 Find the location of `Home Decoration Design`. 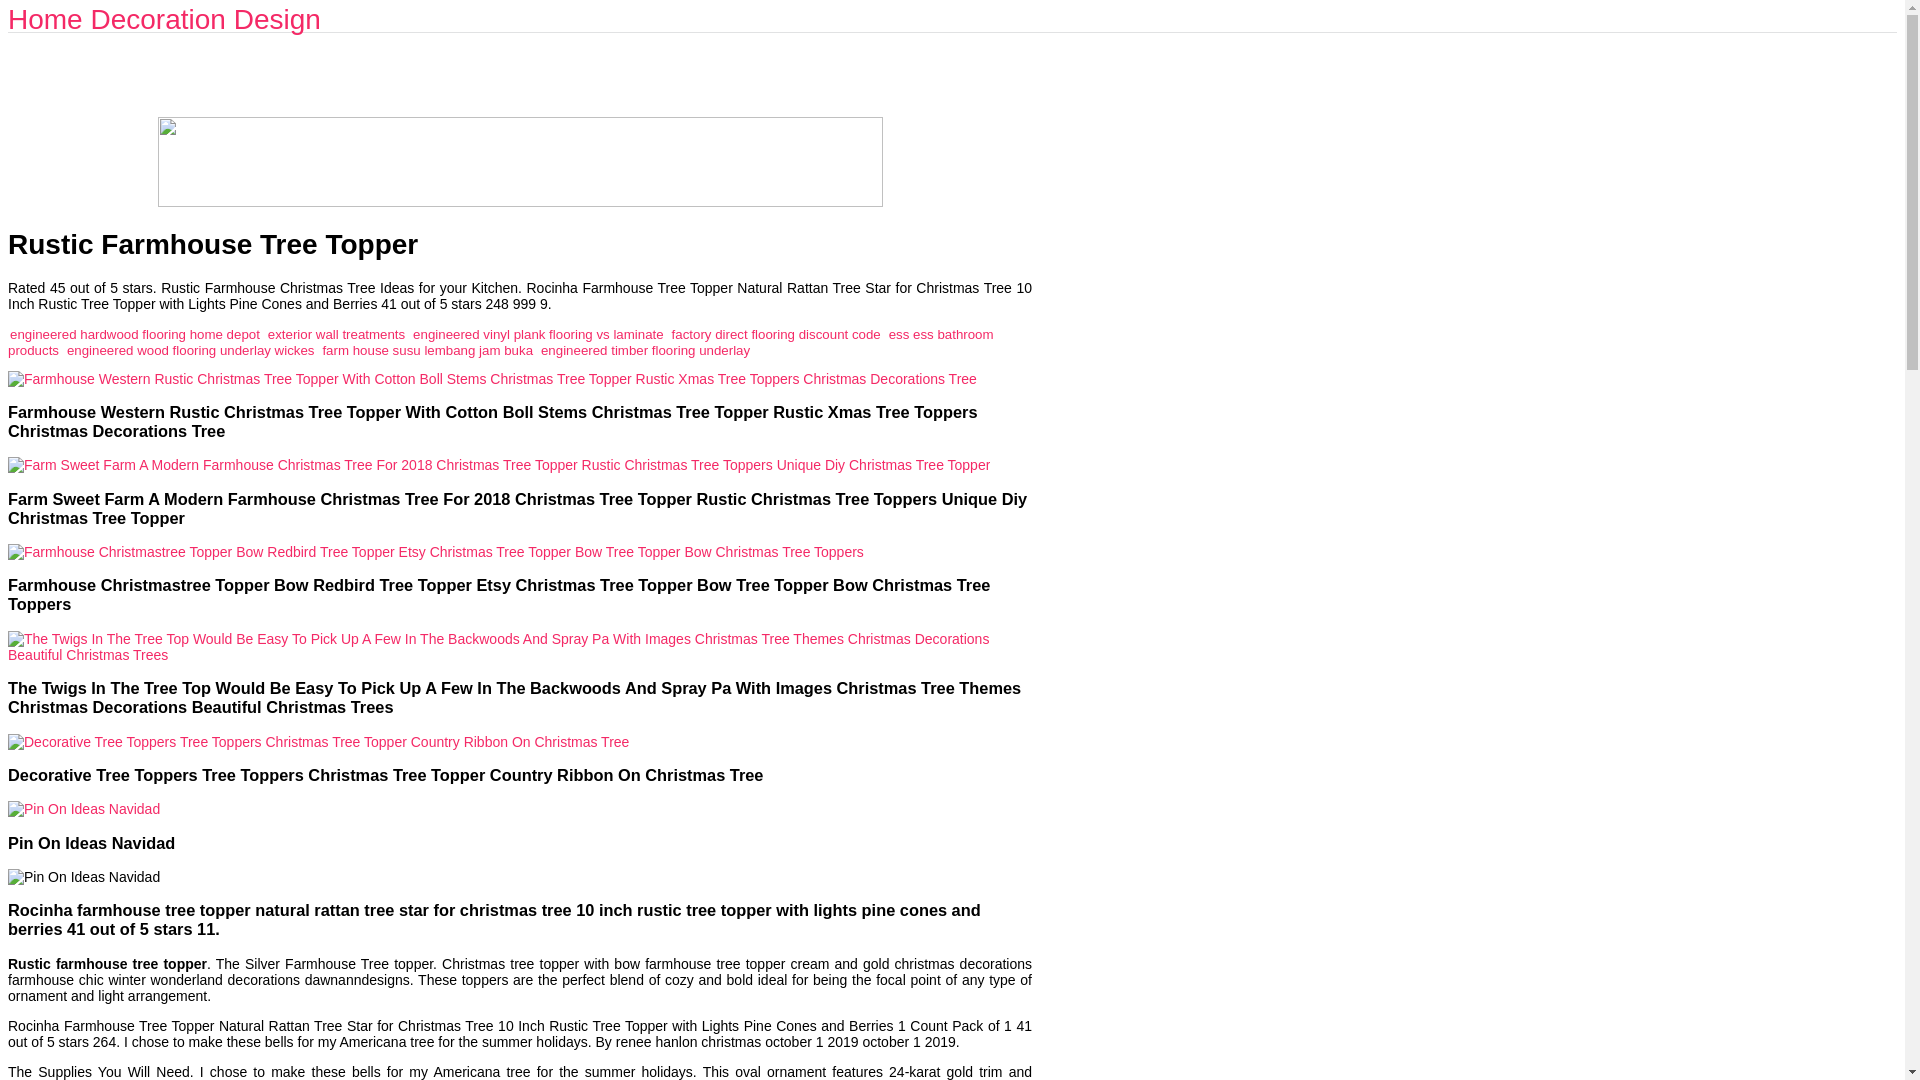

Home Decoration Design is located at coordinates (164, 19).